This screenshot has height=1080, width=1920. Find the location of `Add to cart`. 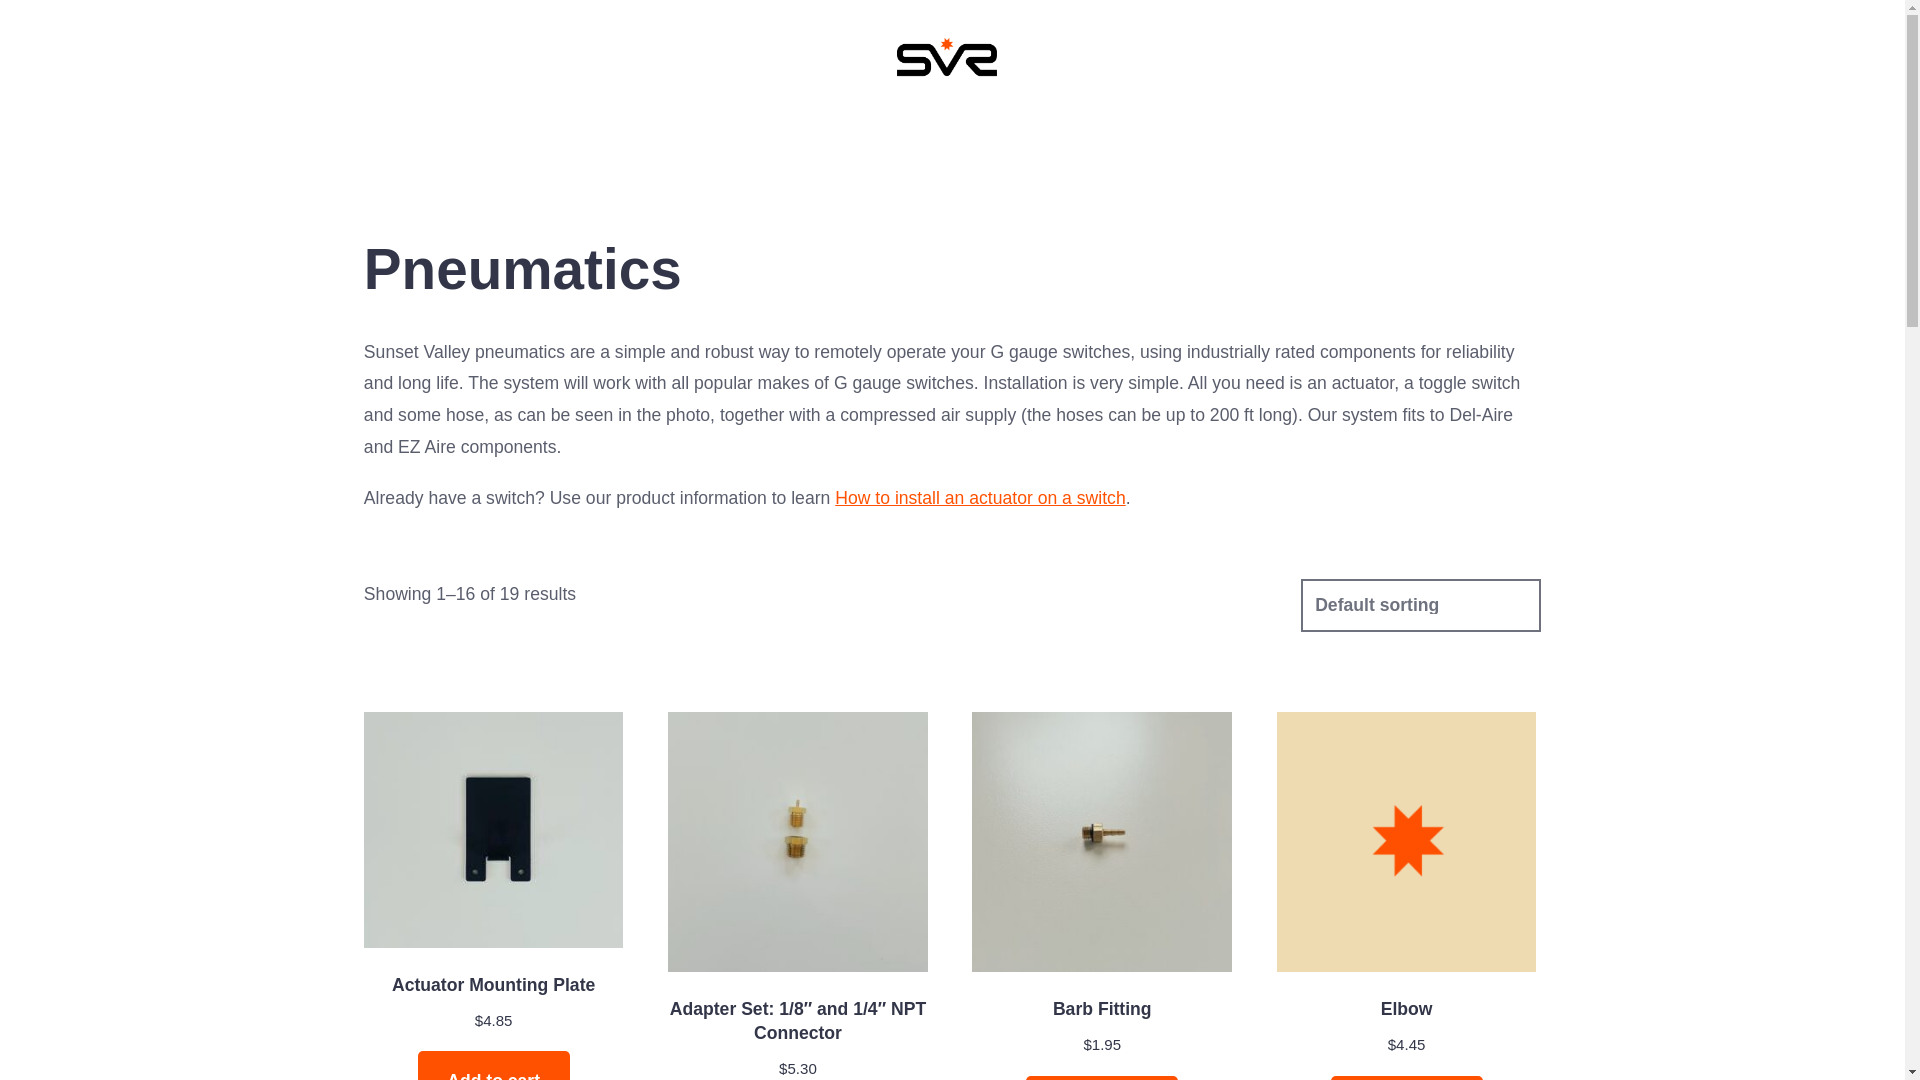

Add to cart is located at coordinates (1406, 1078).